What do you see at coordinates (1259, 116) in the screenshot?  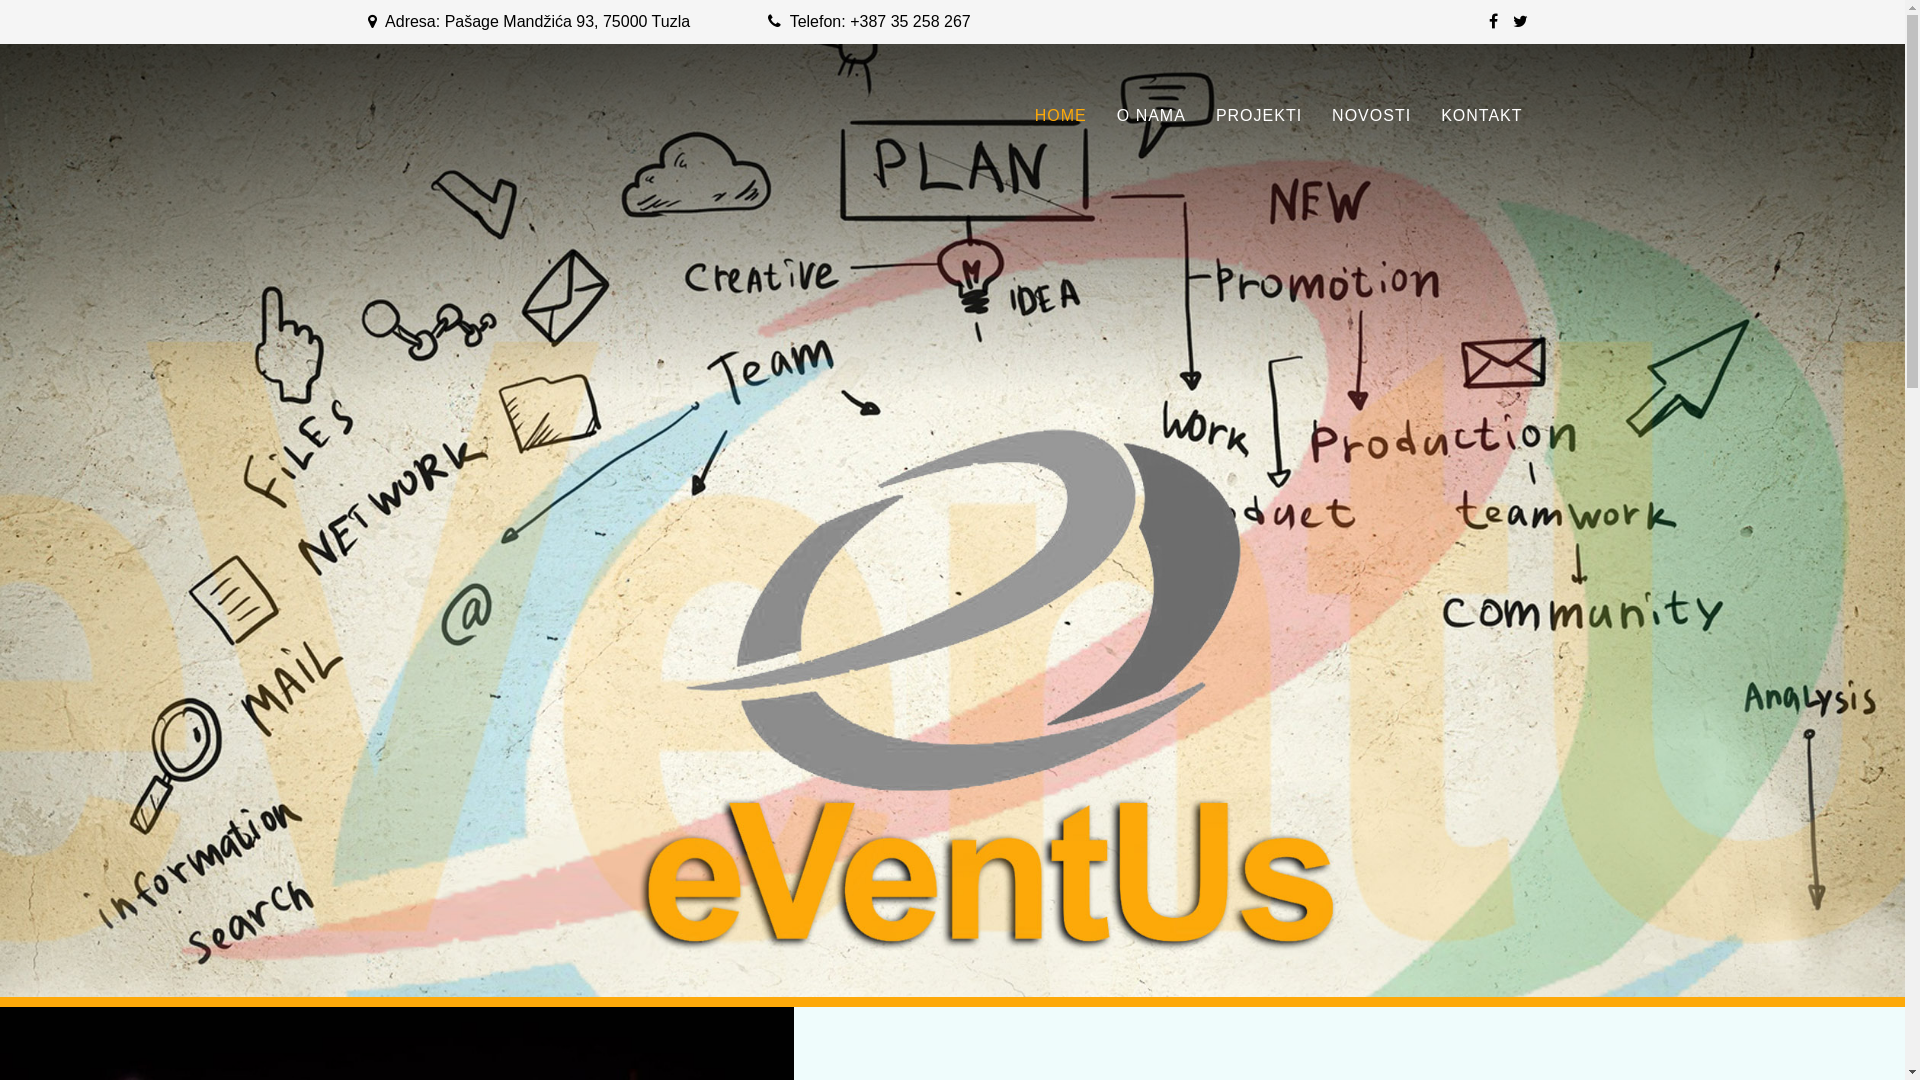 I see `PROJEKTI` at bounding box center [1259, 116].